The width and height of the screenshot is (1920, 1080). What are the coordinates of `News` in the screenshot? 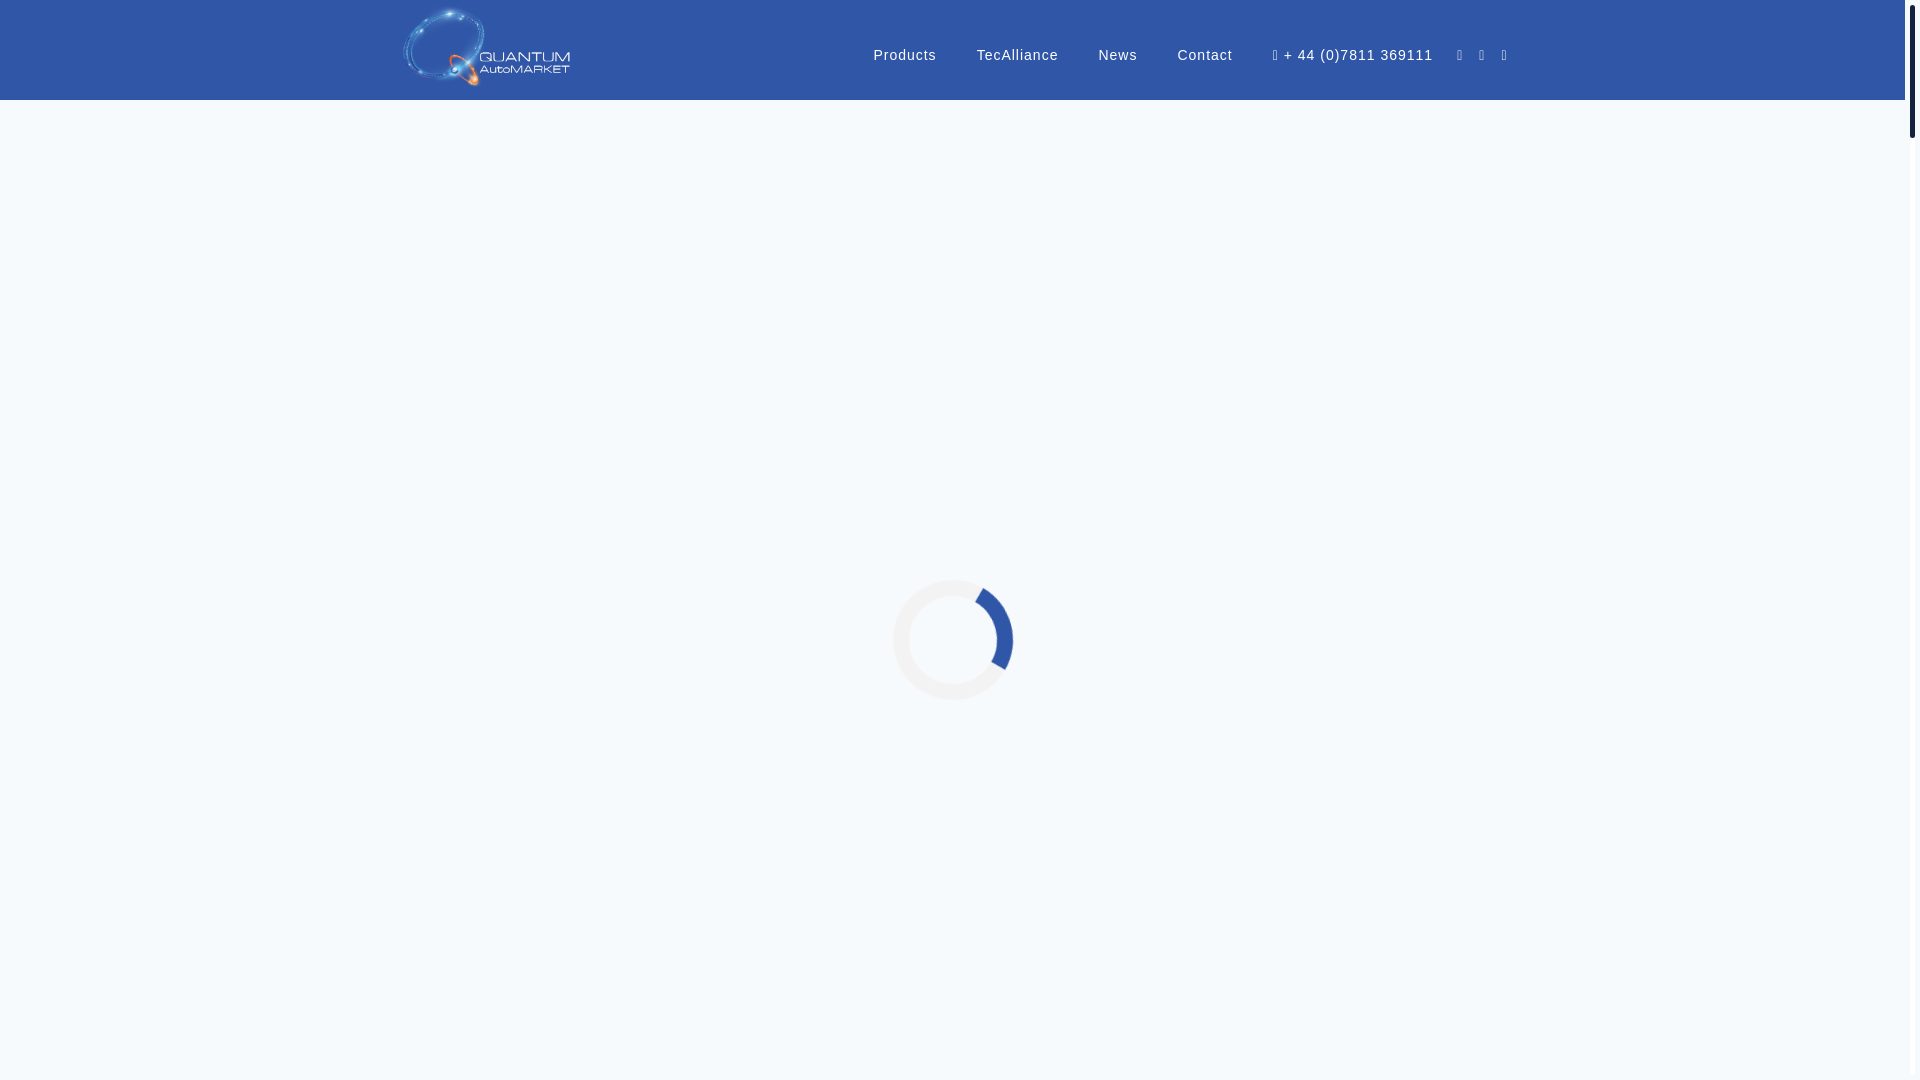 It's located at (1117, 54).